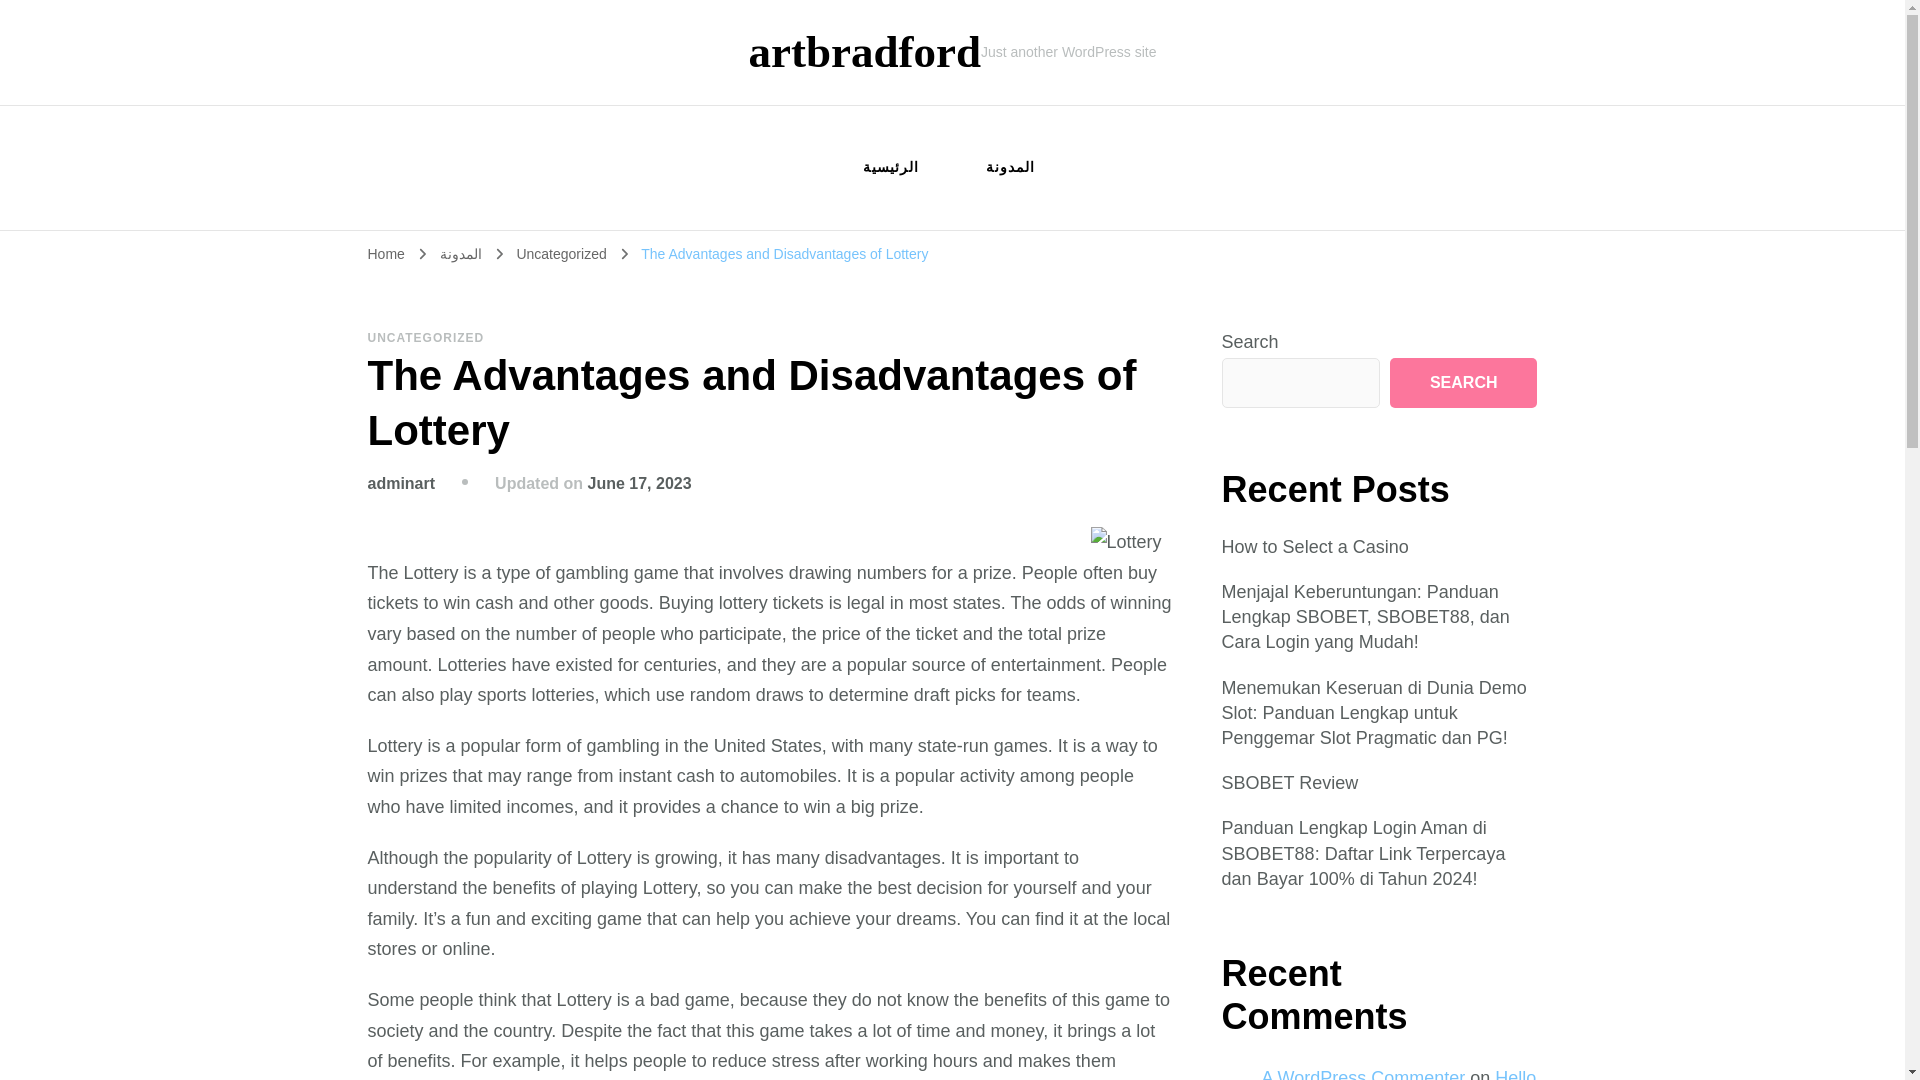 The width and height of the screenshot is (1920, 1080). What do you see at coordinates (402, 484) in the screenshot?
I see `adminart` at bounding box center [402, 484].